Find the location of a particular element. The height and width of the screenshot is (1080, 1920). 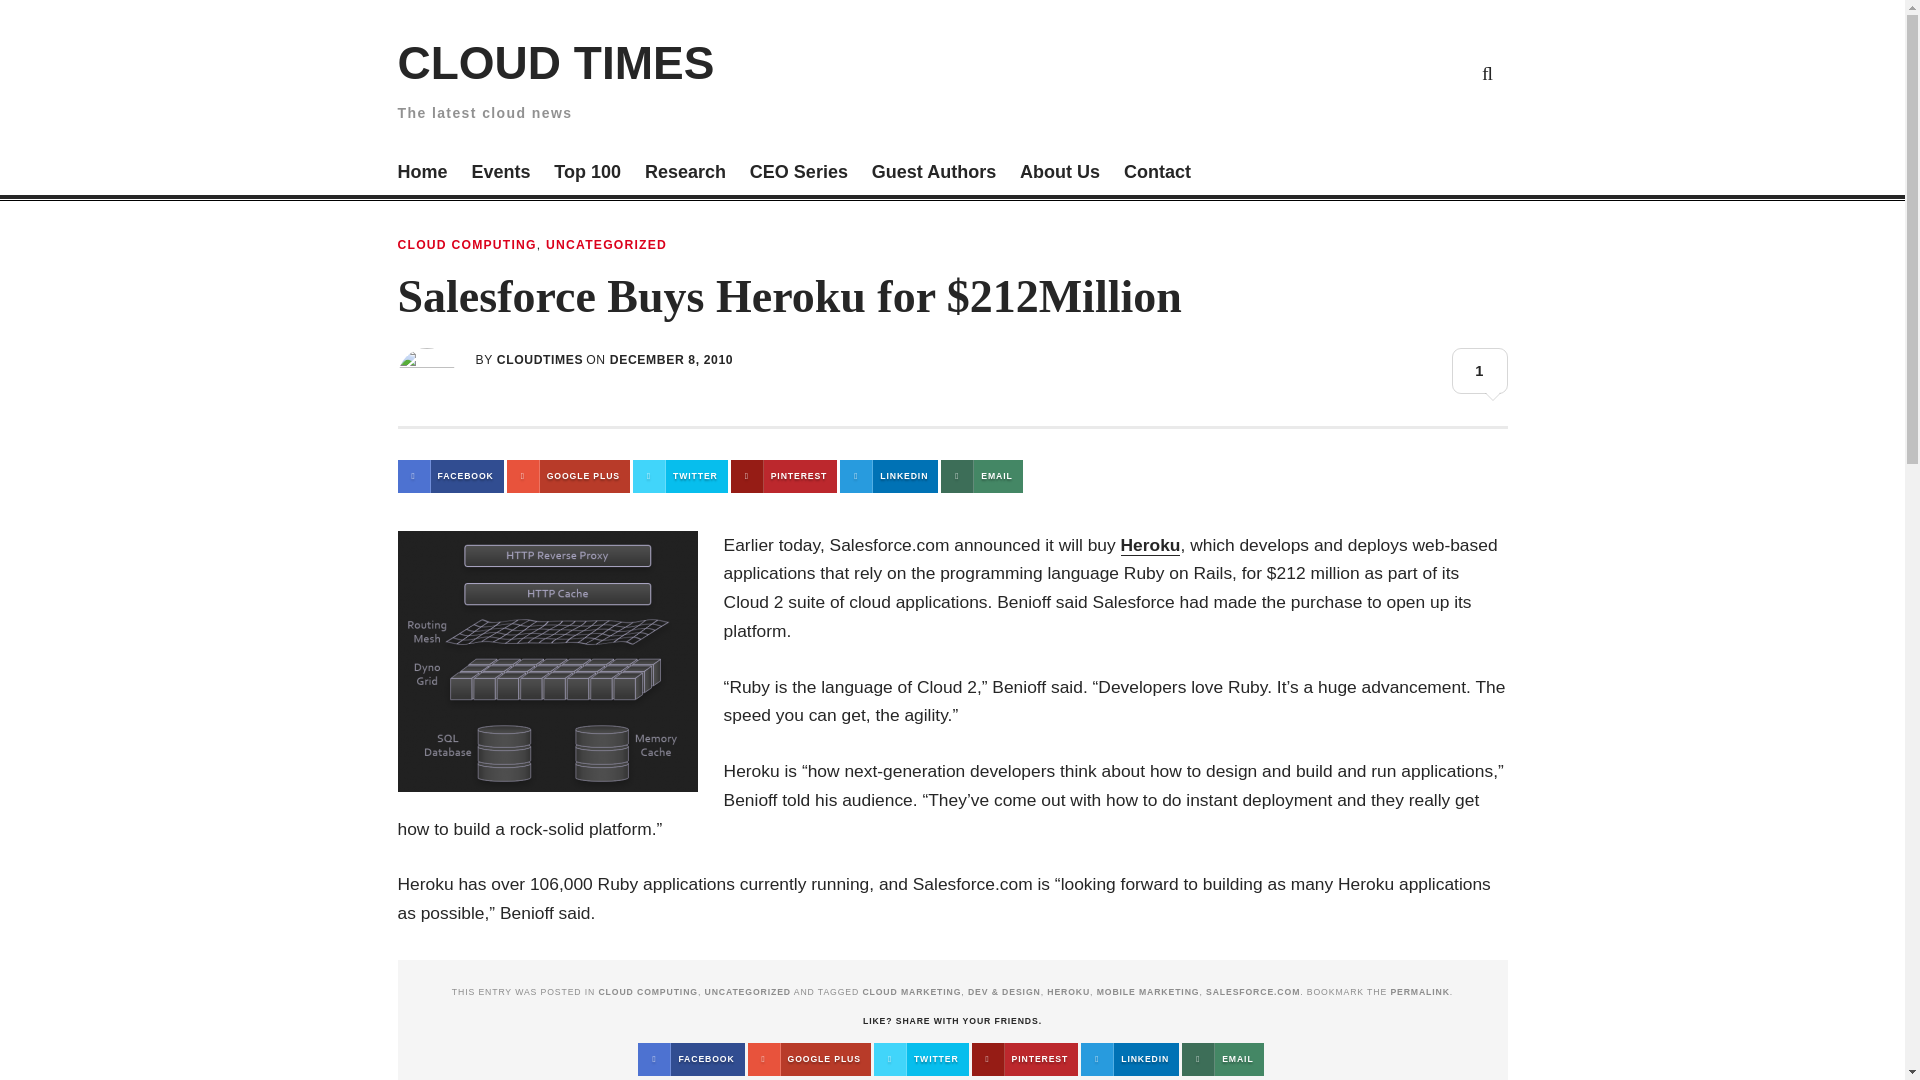

DECEMBER 8, 2010 is located at coordinates (672, 360).